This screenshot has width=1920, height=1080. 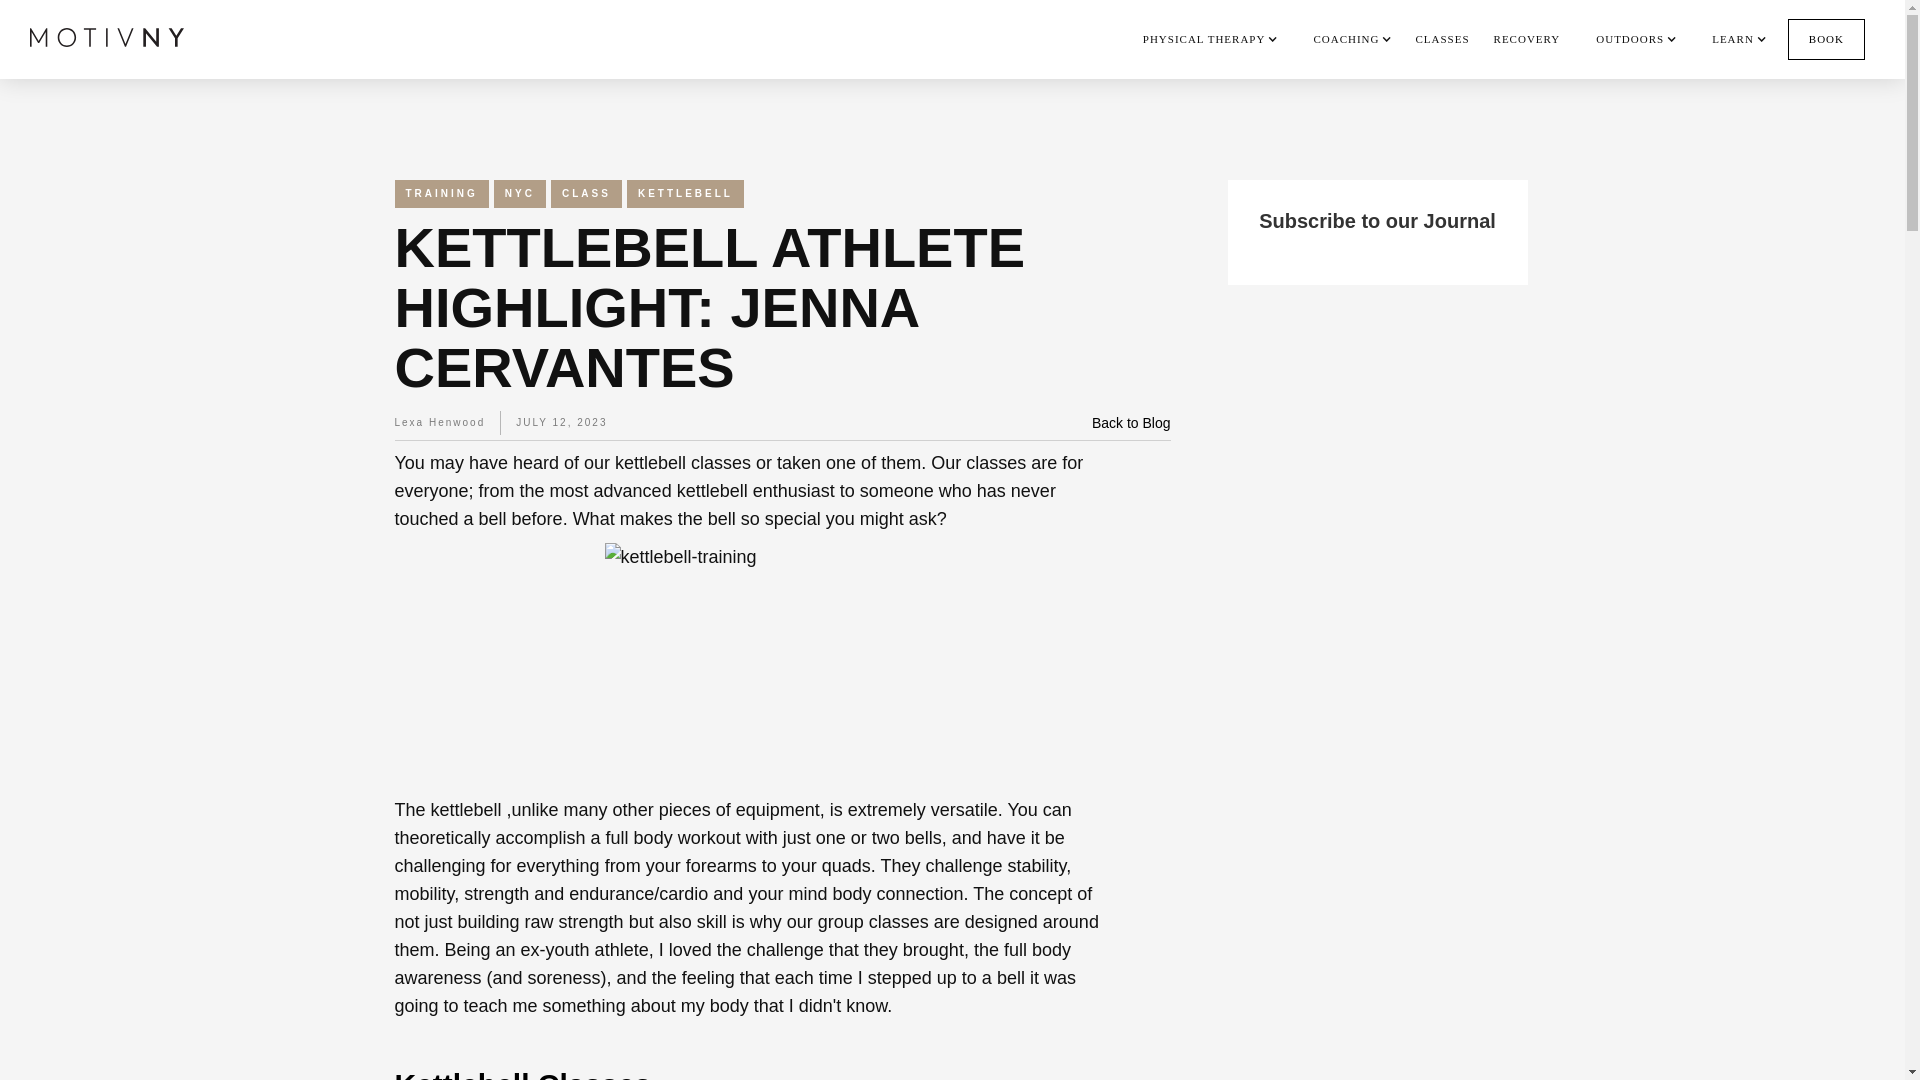 What do you see at coordinates (1733, 38) in the screenshot?
I see `LEARN` at bounding box center [1733, 38].